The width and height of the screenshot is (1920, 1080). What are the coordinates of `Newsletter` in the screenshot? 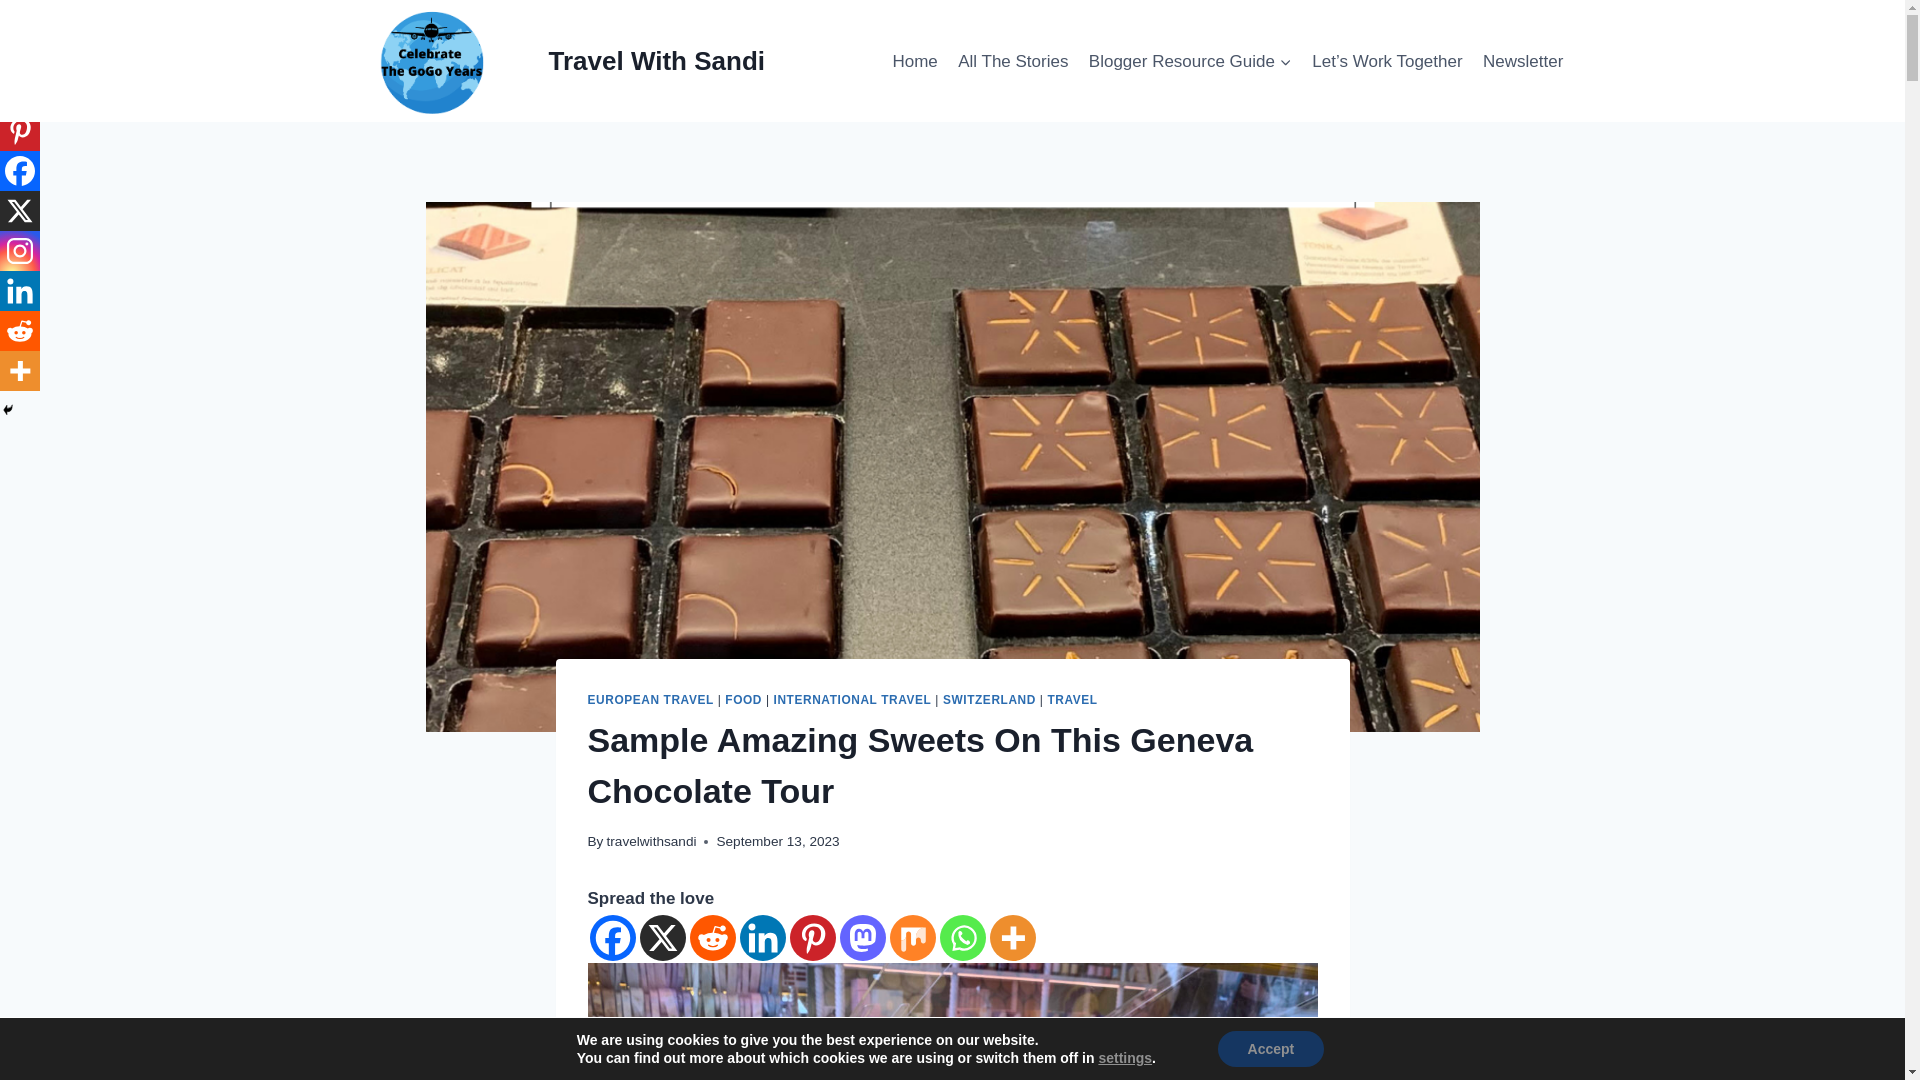 It's located at (1523, 60).